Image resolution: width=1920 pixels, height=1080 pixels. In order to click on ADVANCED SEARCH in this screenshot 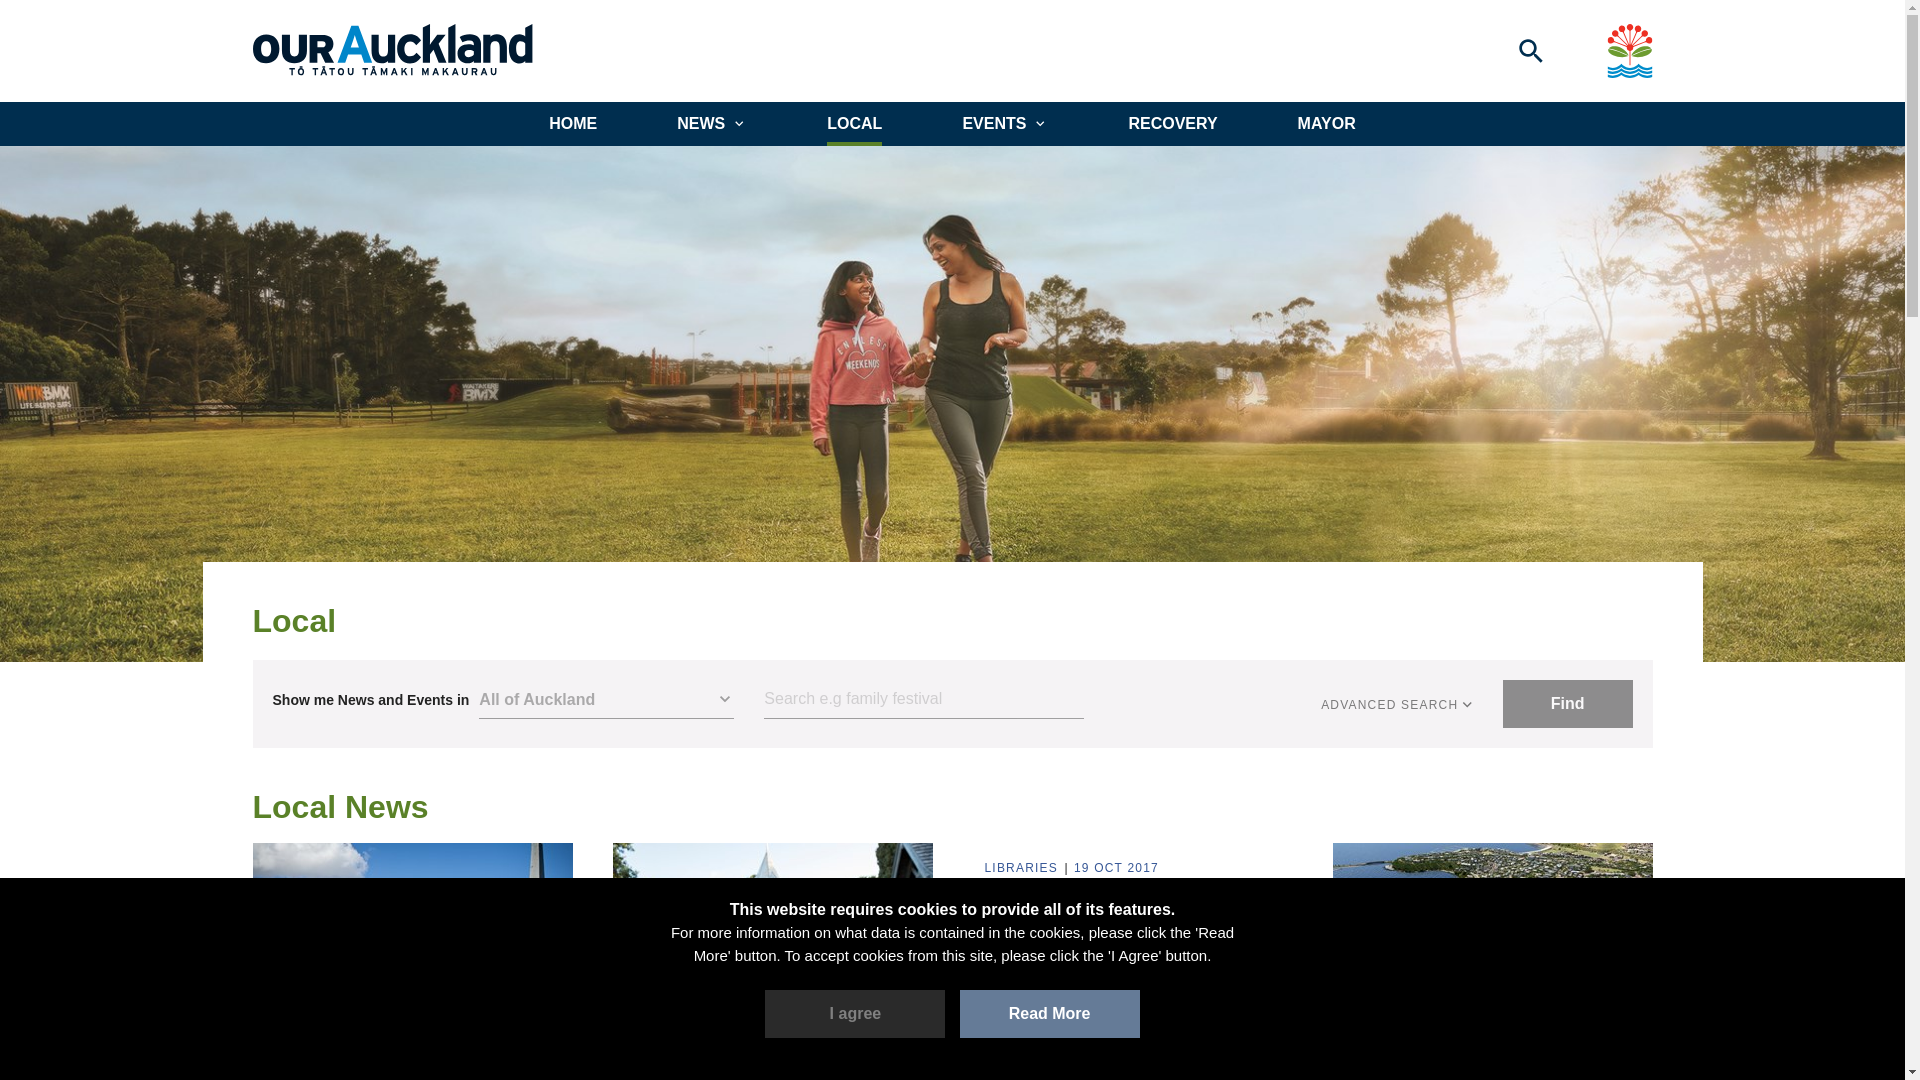, I will do `click(1398, 704)`.